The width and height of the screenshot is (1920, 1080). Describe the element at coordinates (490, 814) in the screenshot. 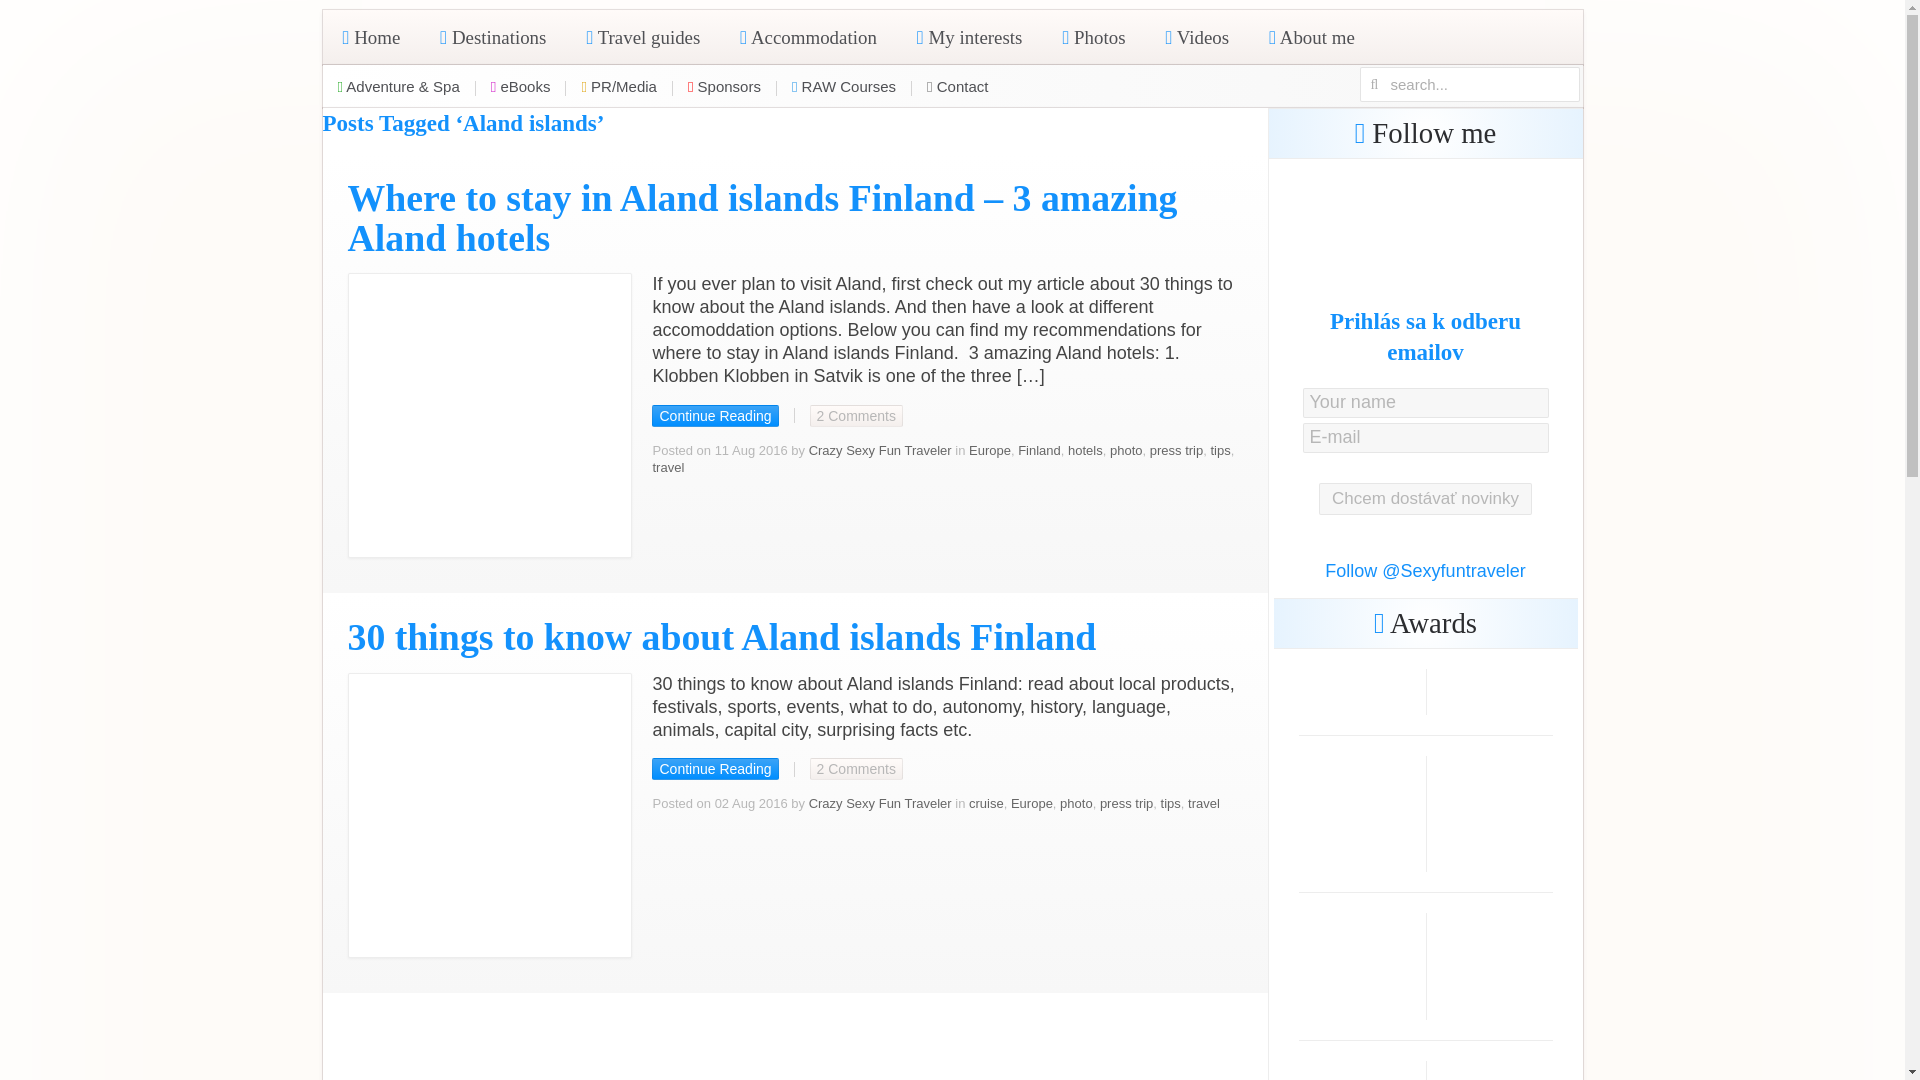

I see `30 things to know about Aland islands Finland` at that location.